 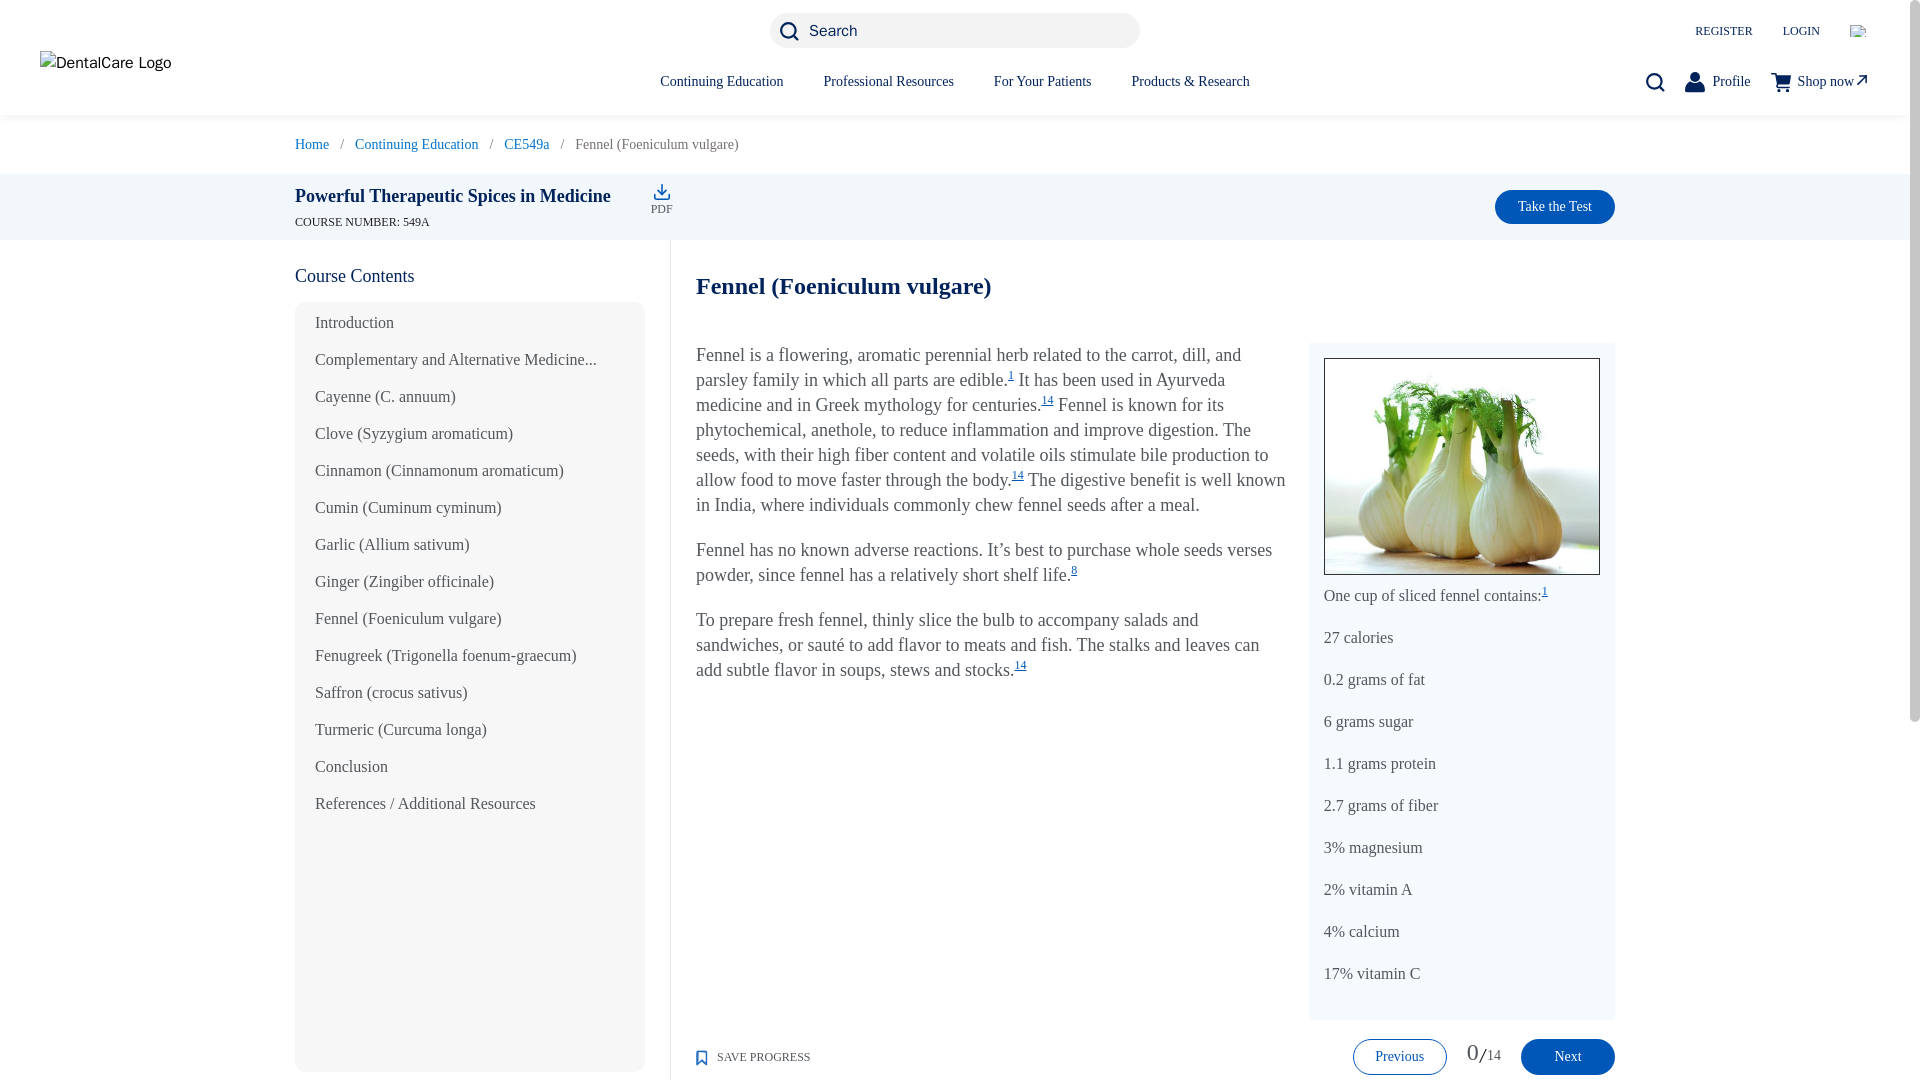 I want to click on For Your Patients, so click(x=1043, y=80).